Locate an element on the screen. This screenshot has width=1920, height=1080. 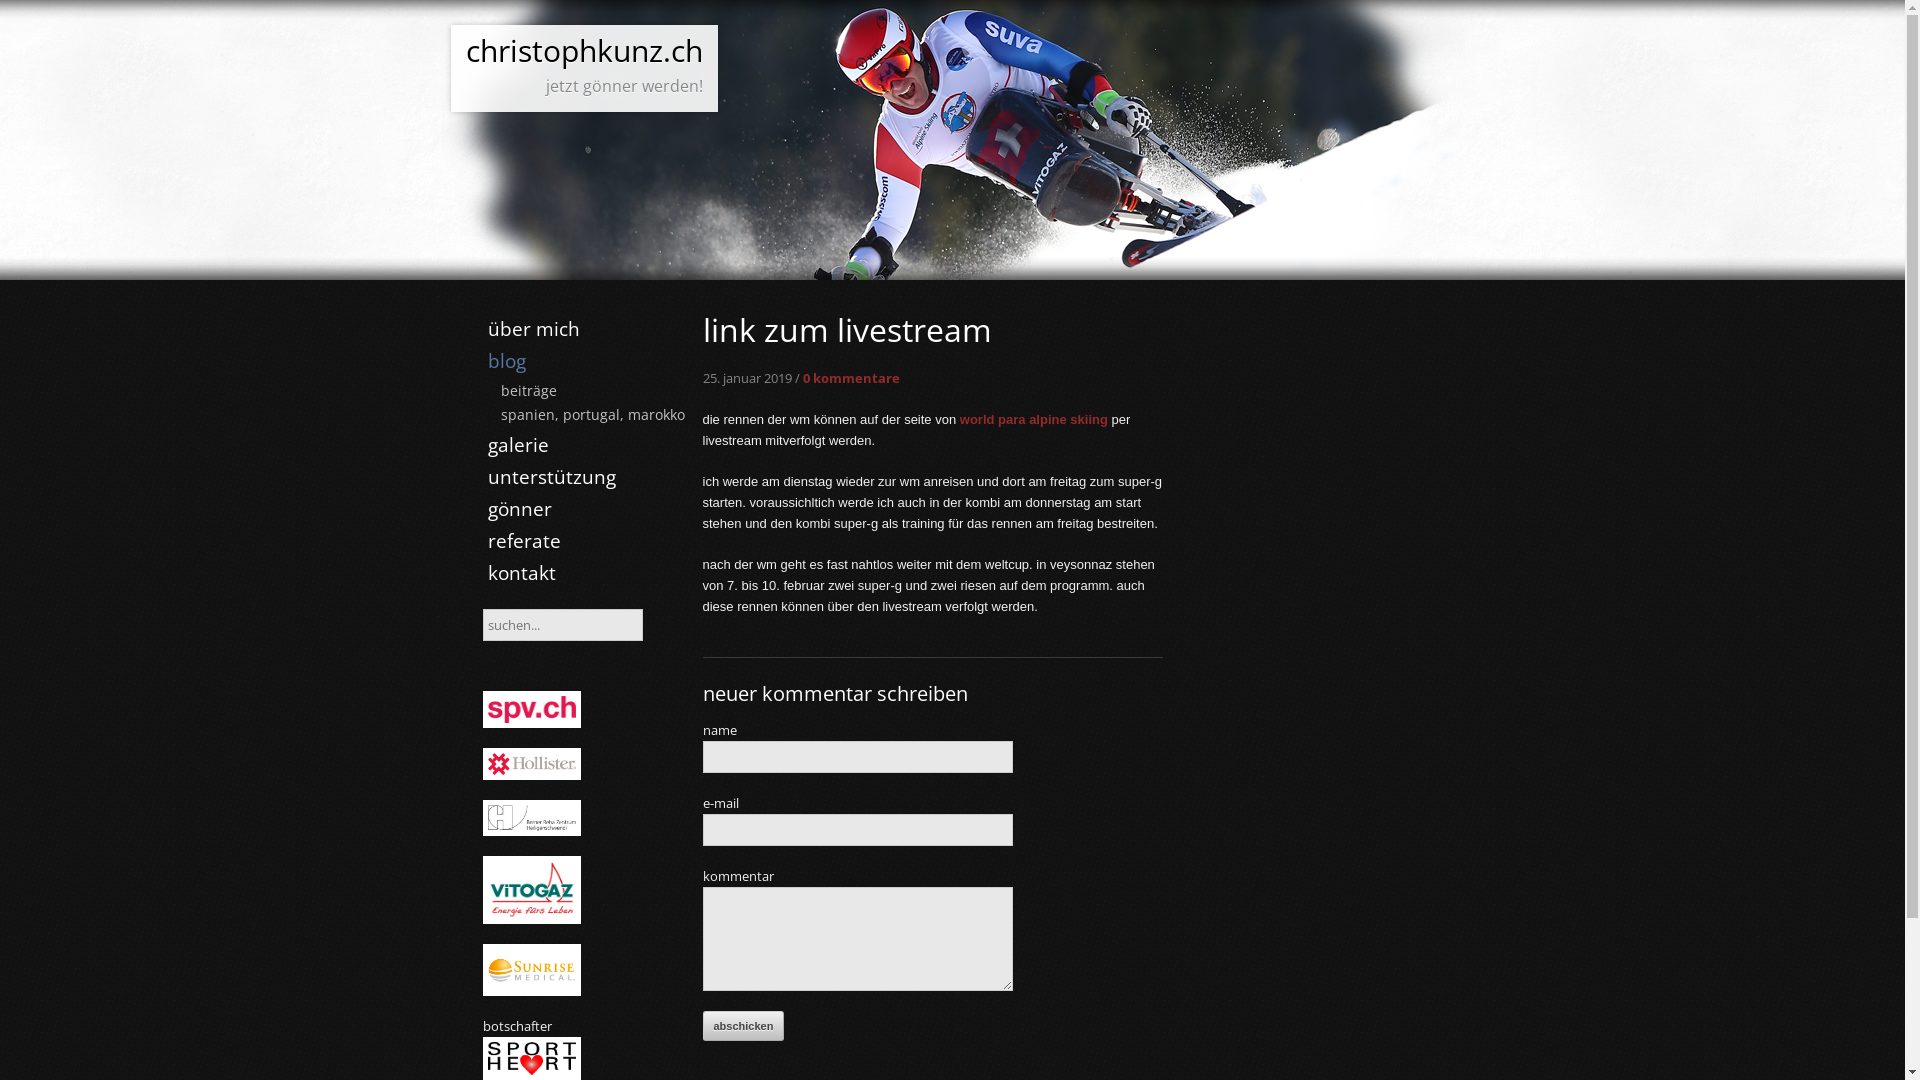
blog is located at coordinates (506, 361).